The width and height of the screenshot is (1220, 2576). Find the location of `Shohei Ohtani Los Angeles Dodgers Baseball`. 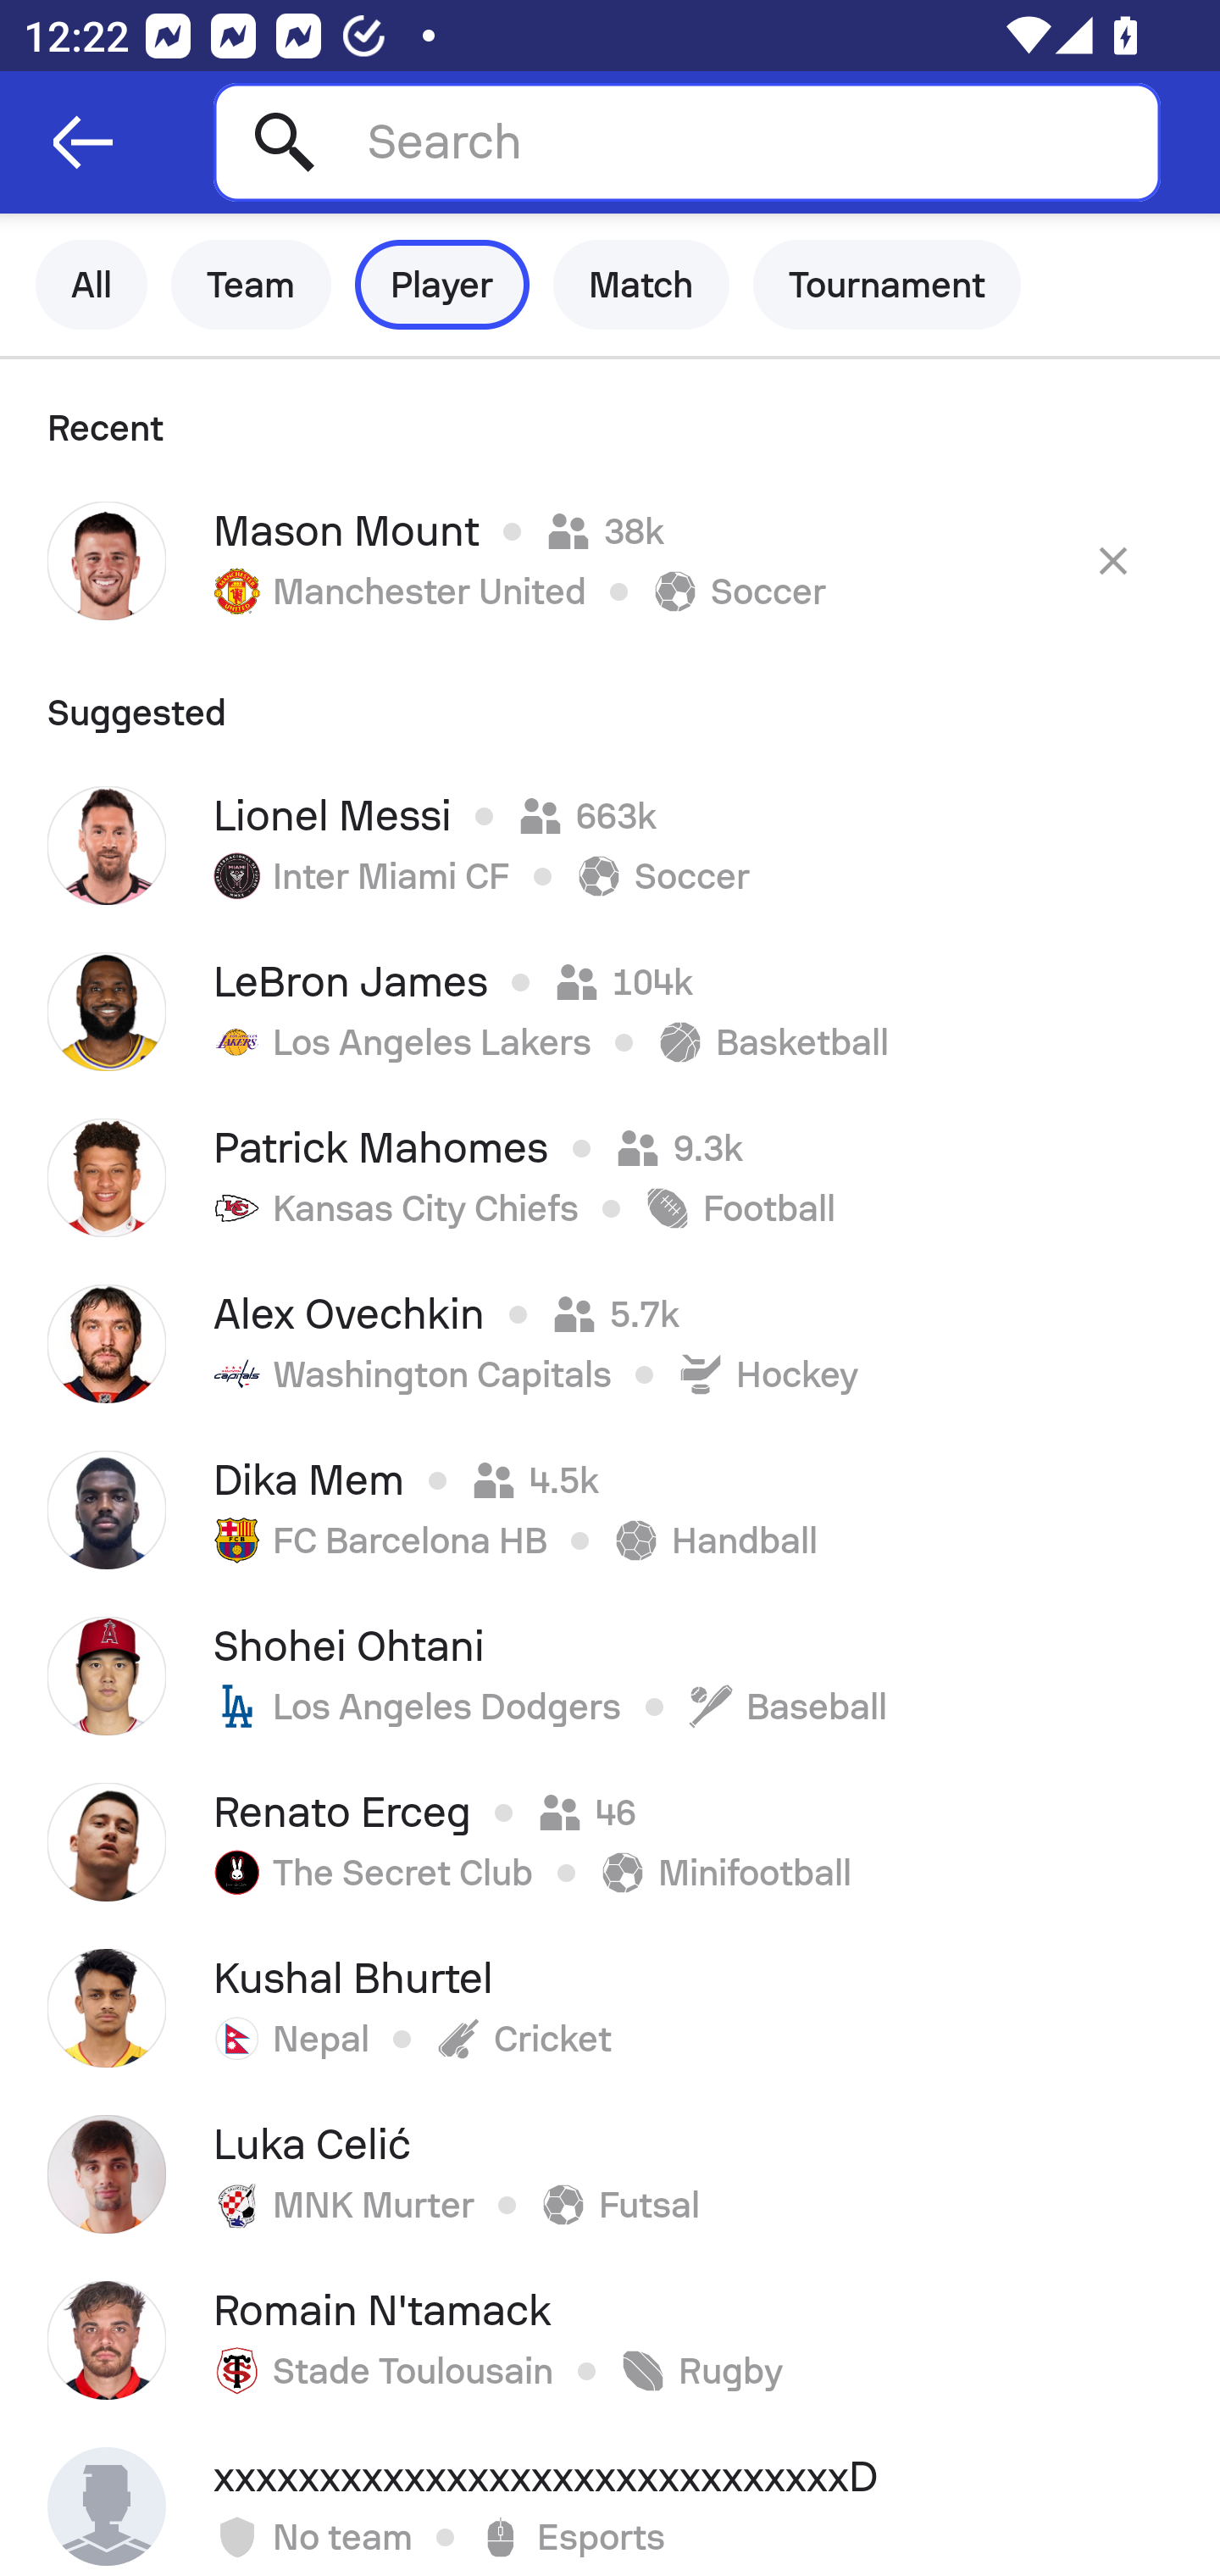

Shohei Ohtani Los Angeles Dodgers Baseball is located at coordinates (610, 1675).